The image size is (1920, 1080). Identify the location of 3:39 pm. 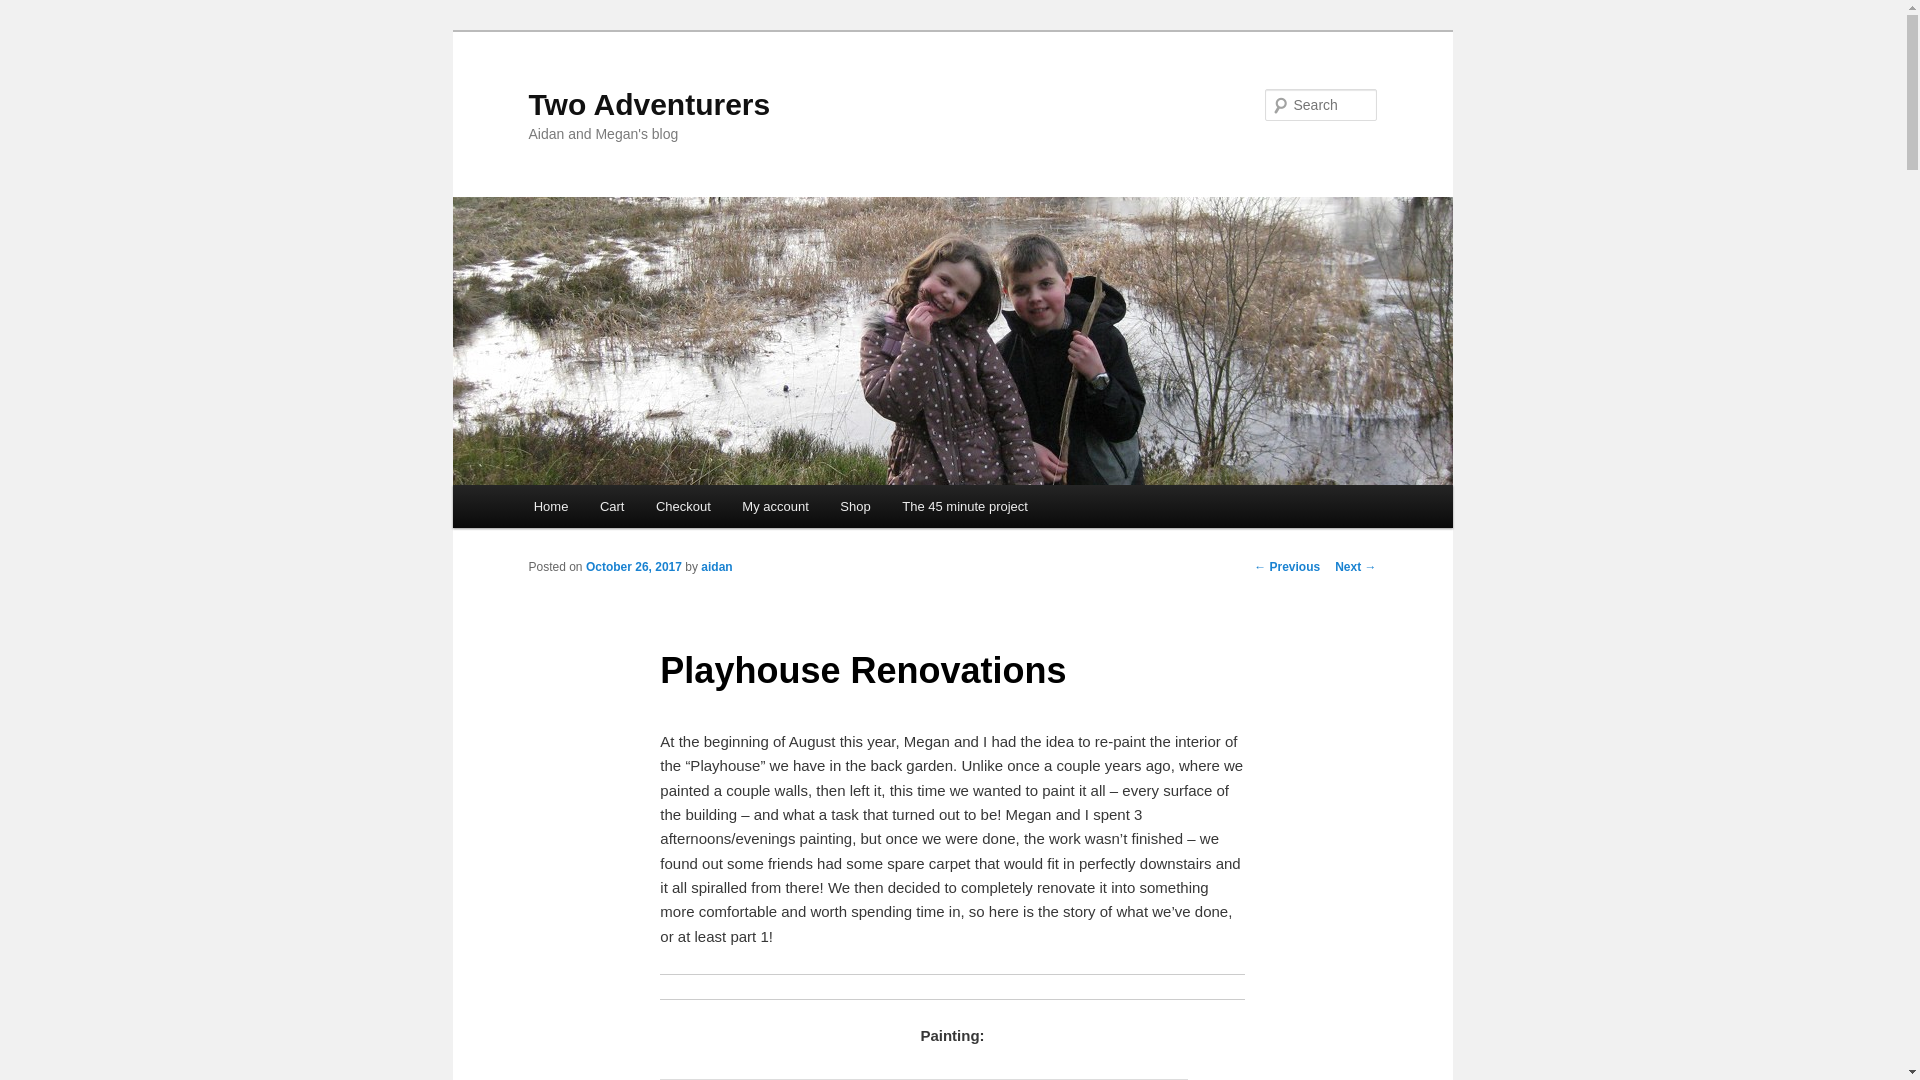
(633, 566).